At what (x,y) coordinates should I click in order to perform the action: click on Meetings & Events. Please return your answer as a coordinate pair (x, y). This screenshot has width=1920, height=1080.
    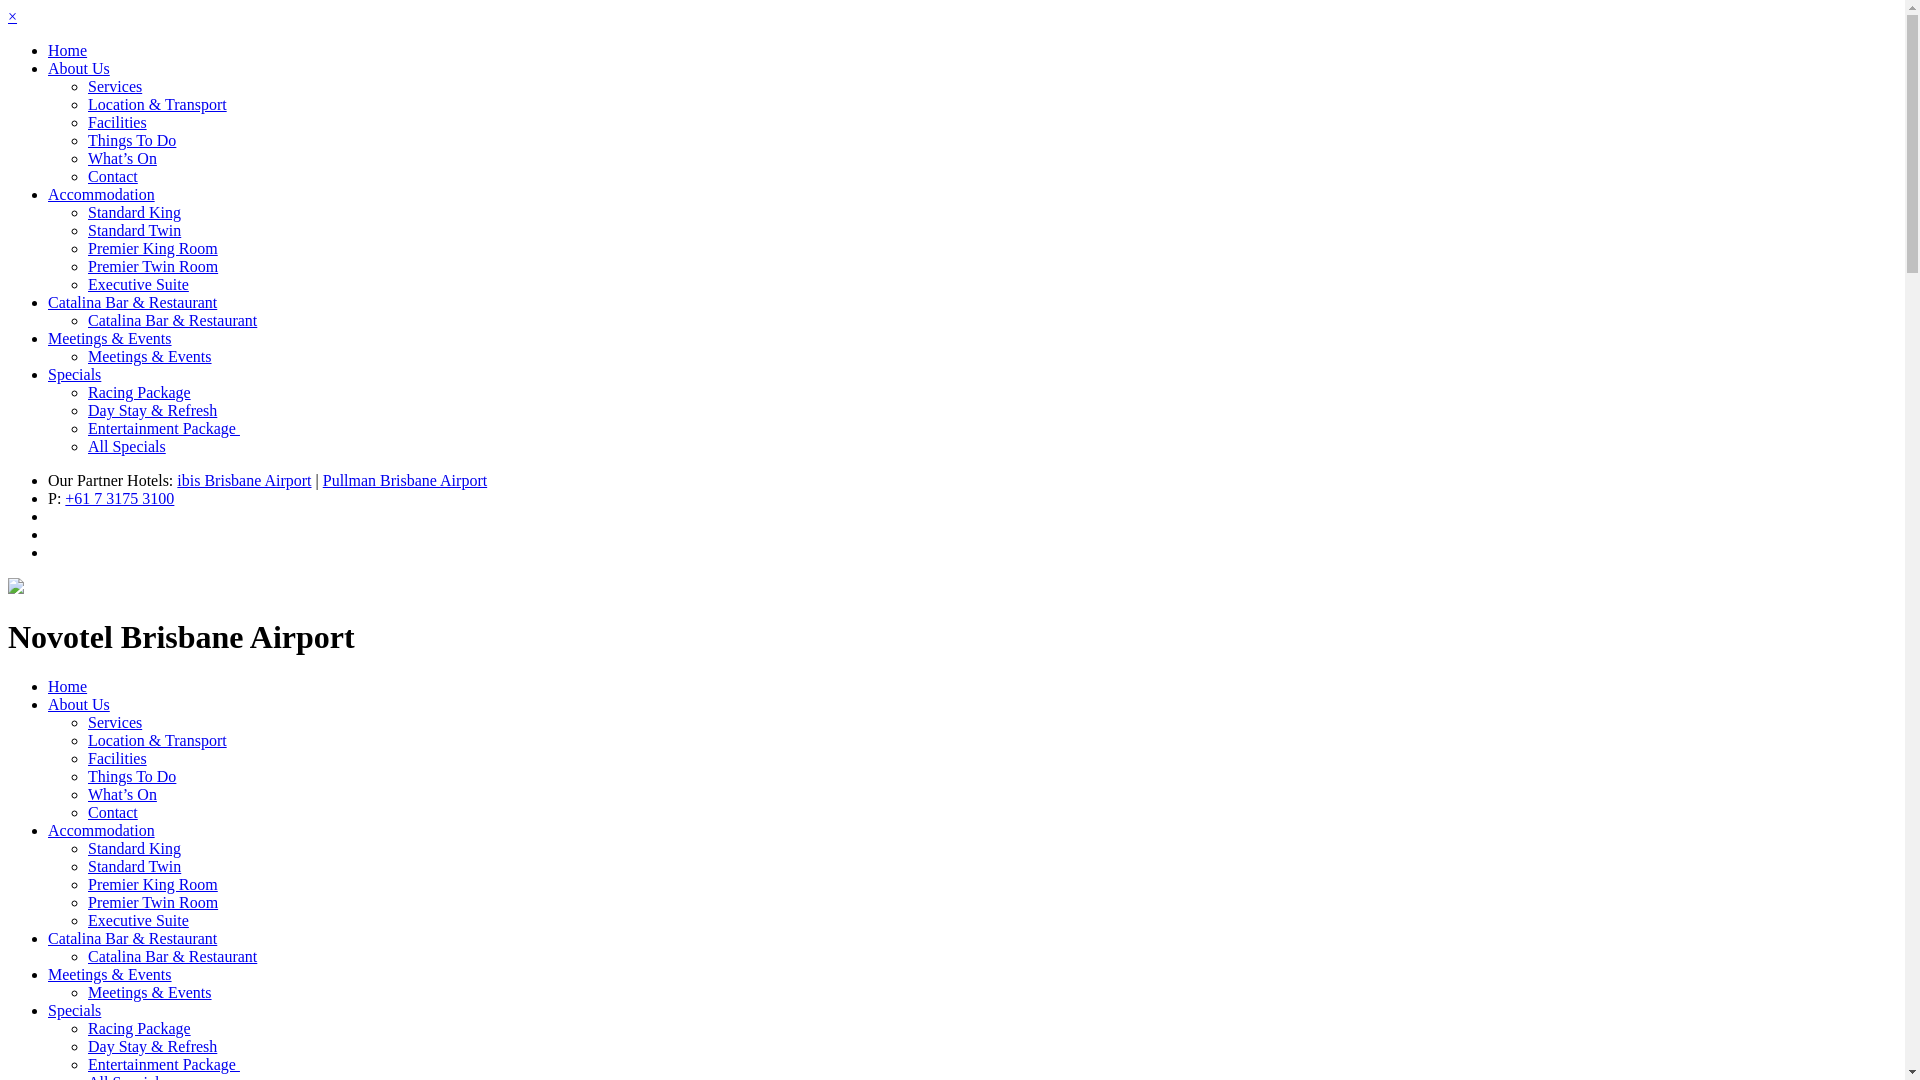
    Looking at the image, I should click on (150, 356).